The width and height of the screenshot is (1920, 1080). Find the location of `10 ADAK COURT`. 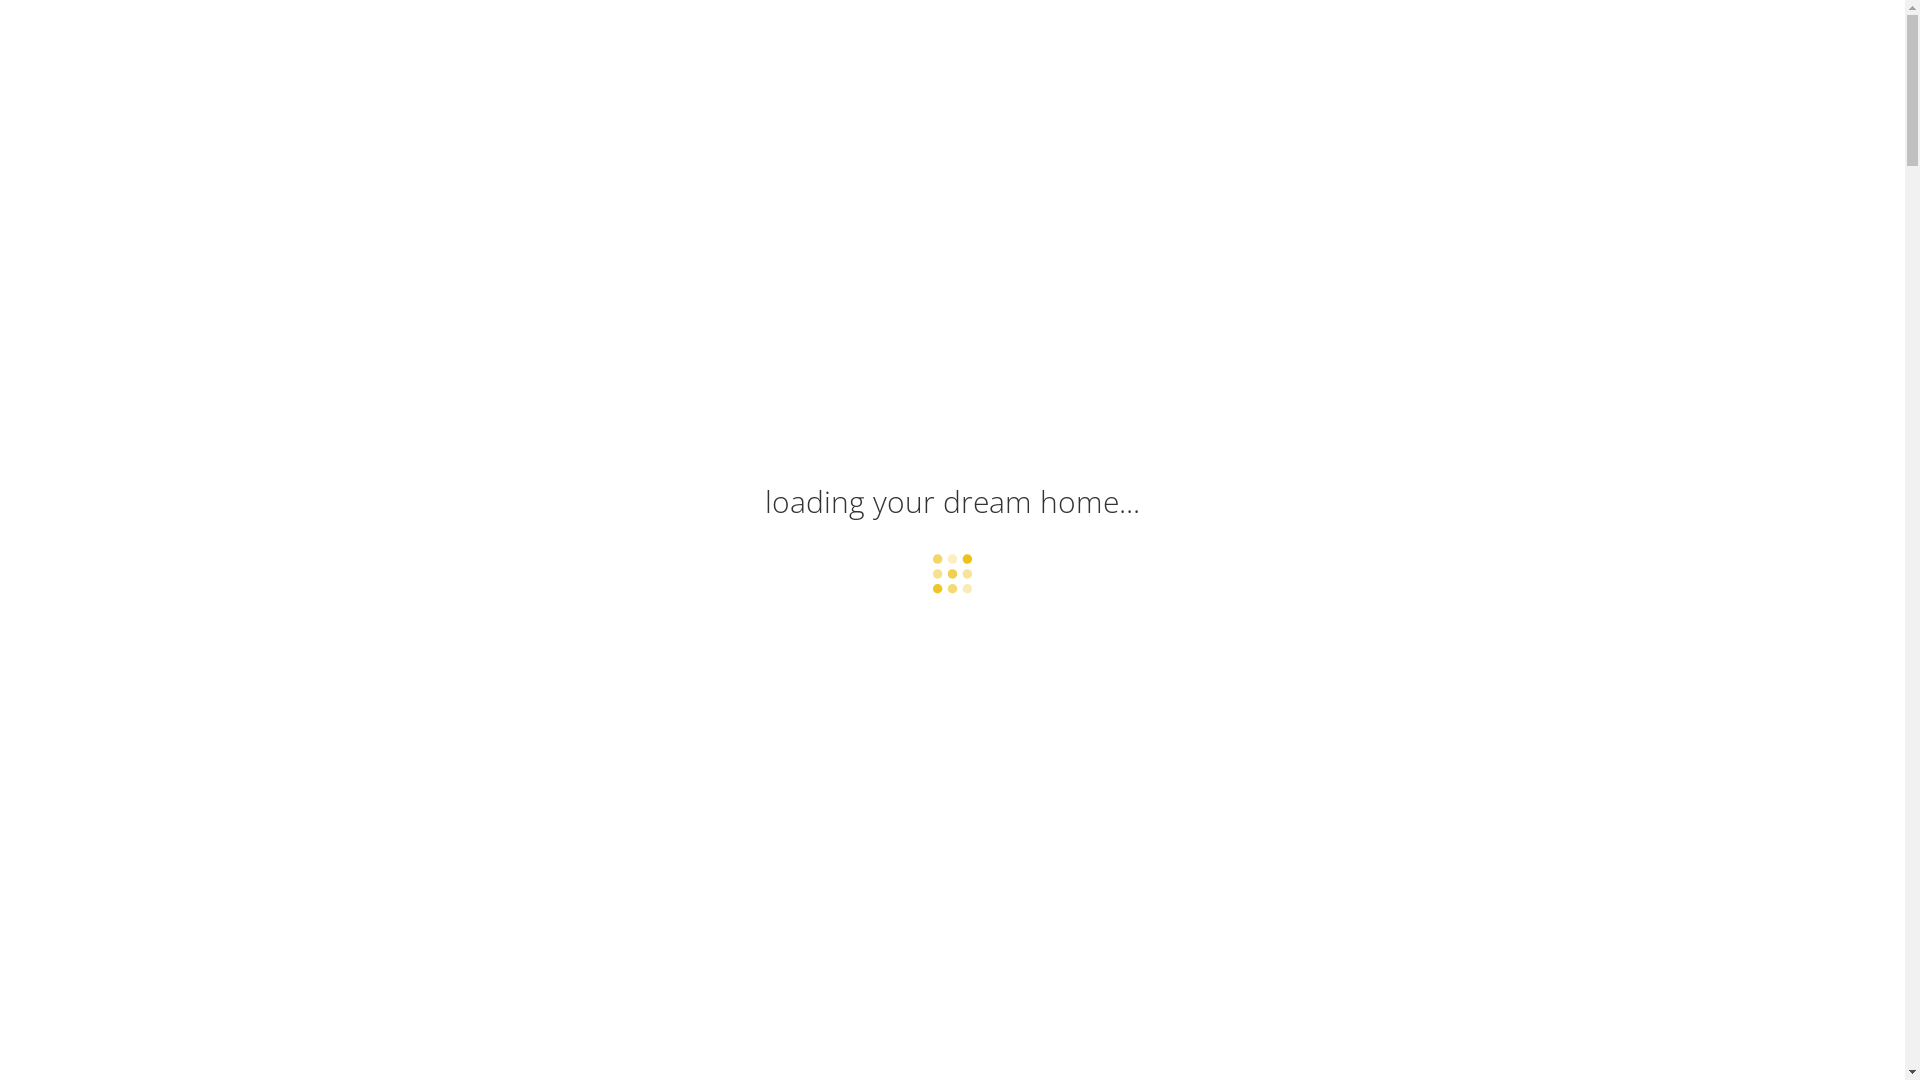

10 ADAK COURT is located at coordinates (952, 611).